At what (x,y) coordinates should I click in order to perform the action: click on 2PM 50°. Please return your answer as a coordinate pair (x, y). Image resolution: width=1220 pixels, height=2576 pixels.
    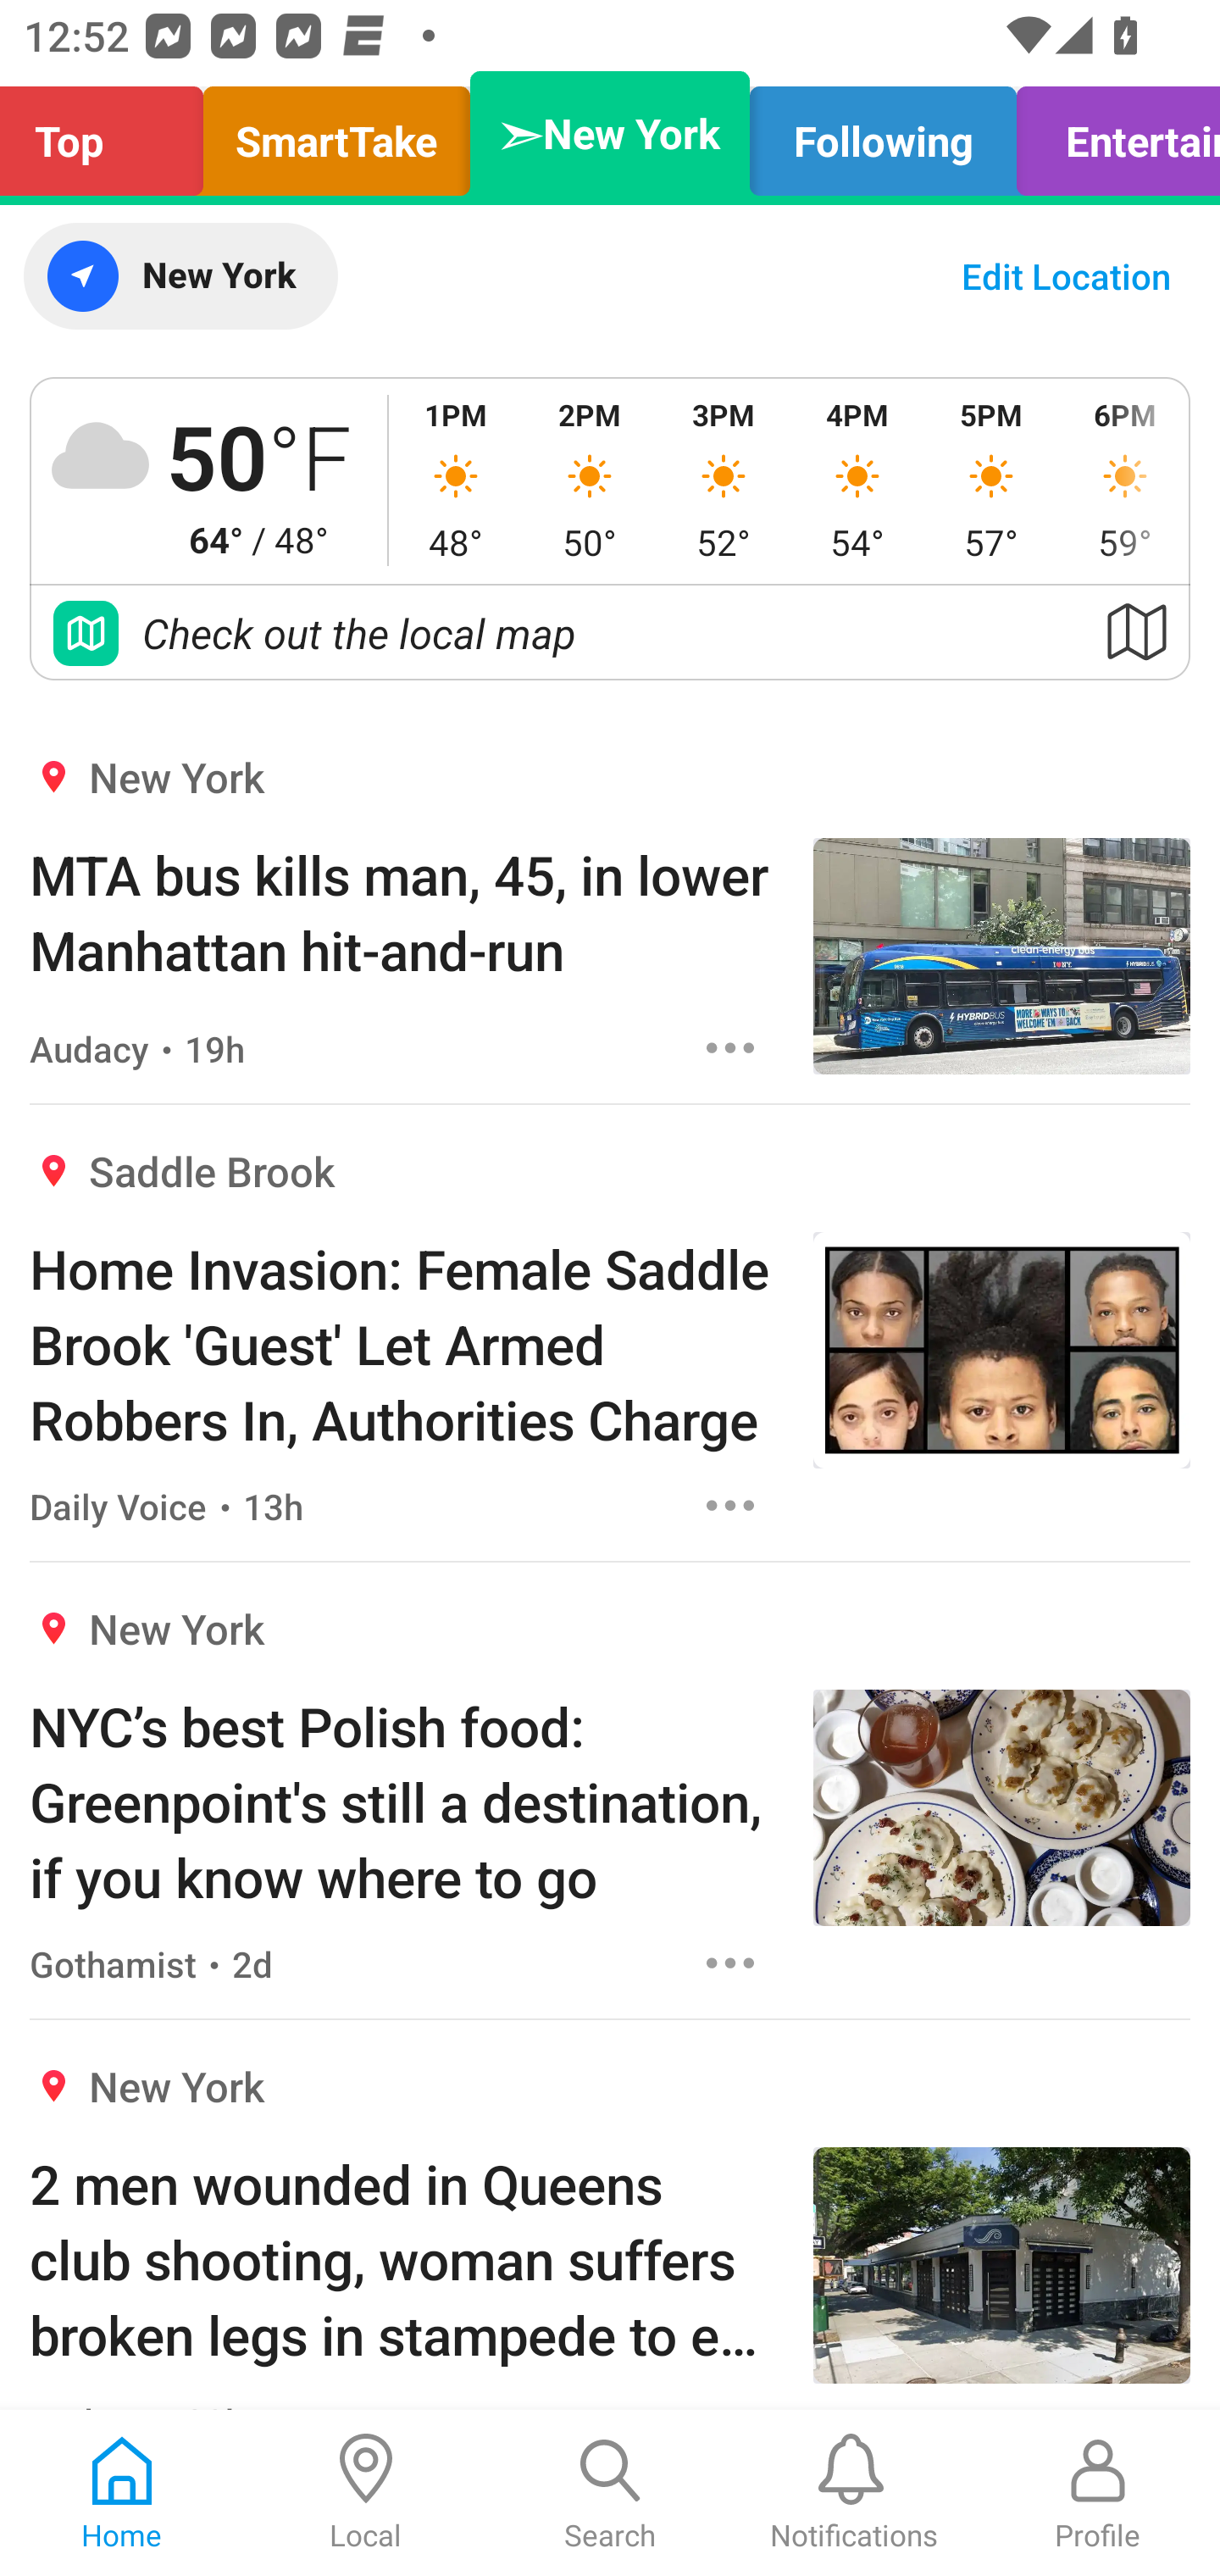
    Looking at the image, I should click on (589, 480).